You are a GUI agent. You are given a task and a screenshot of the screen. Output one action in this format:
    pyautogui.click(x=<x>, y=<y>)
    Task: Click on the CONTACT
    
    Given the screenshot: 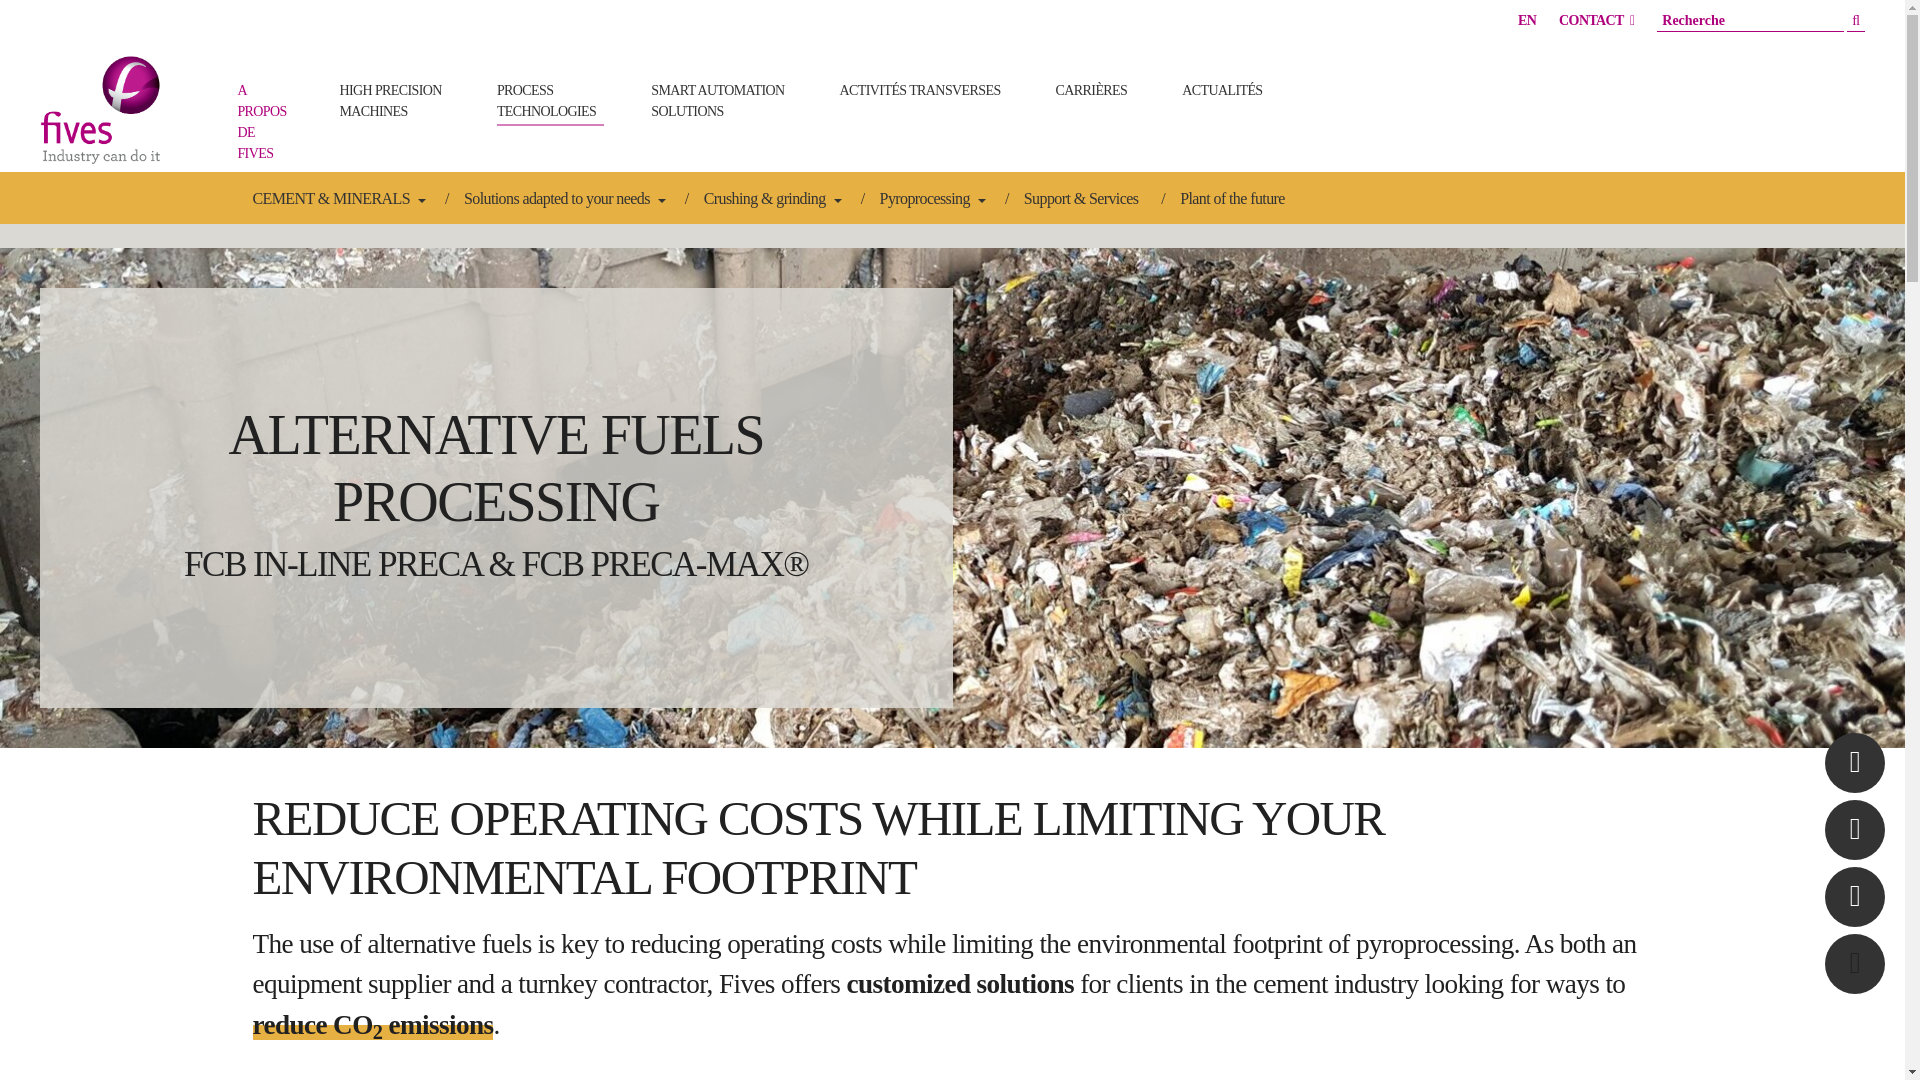 What is the action you would take?
    pyautogui.click(x=1596, y=20)
    